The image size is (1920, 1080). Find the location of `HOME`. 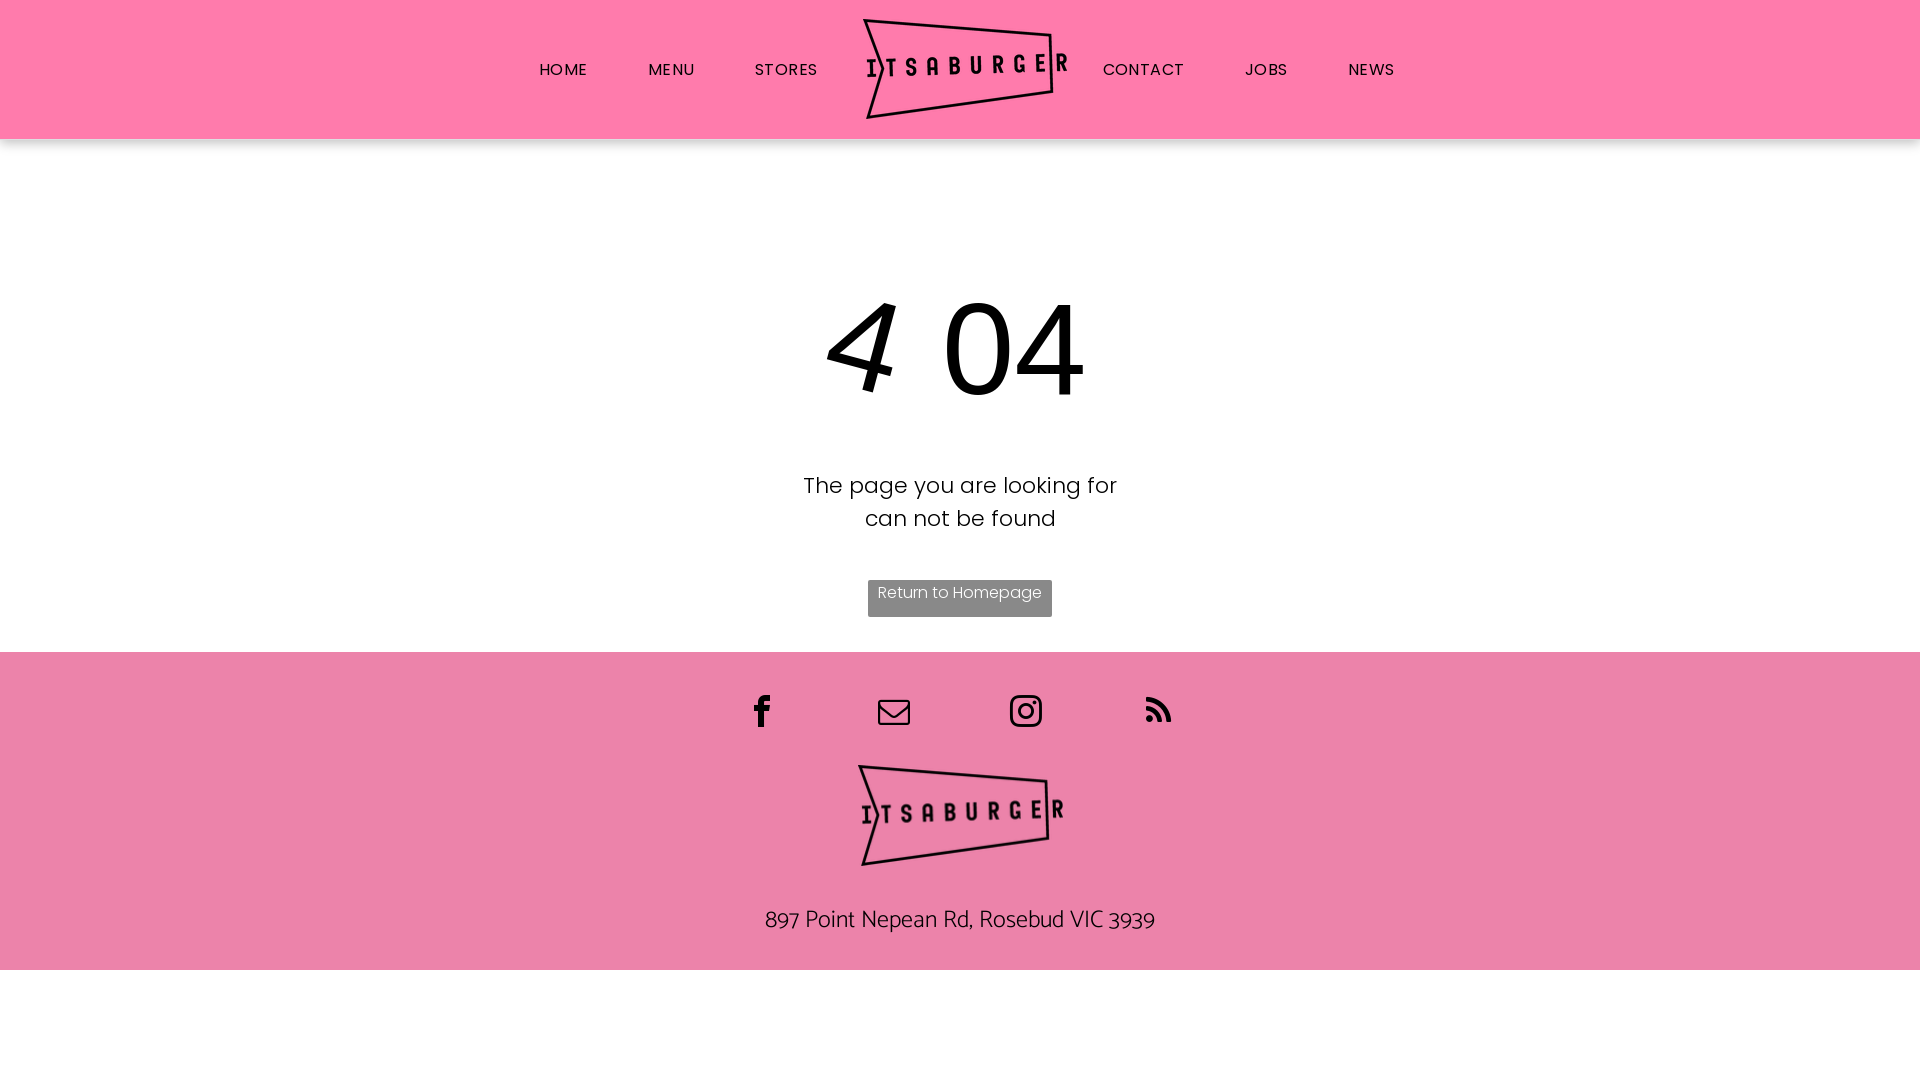

HOME is located at coordinates (564, 70).